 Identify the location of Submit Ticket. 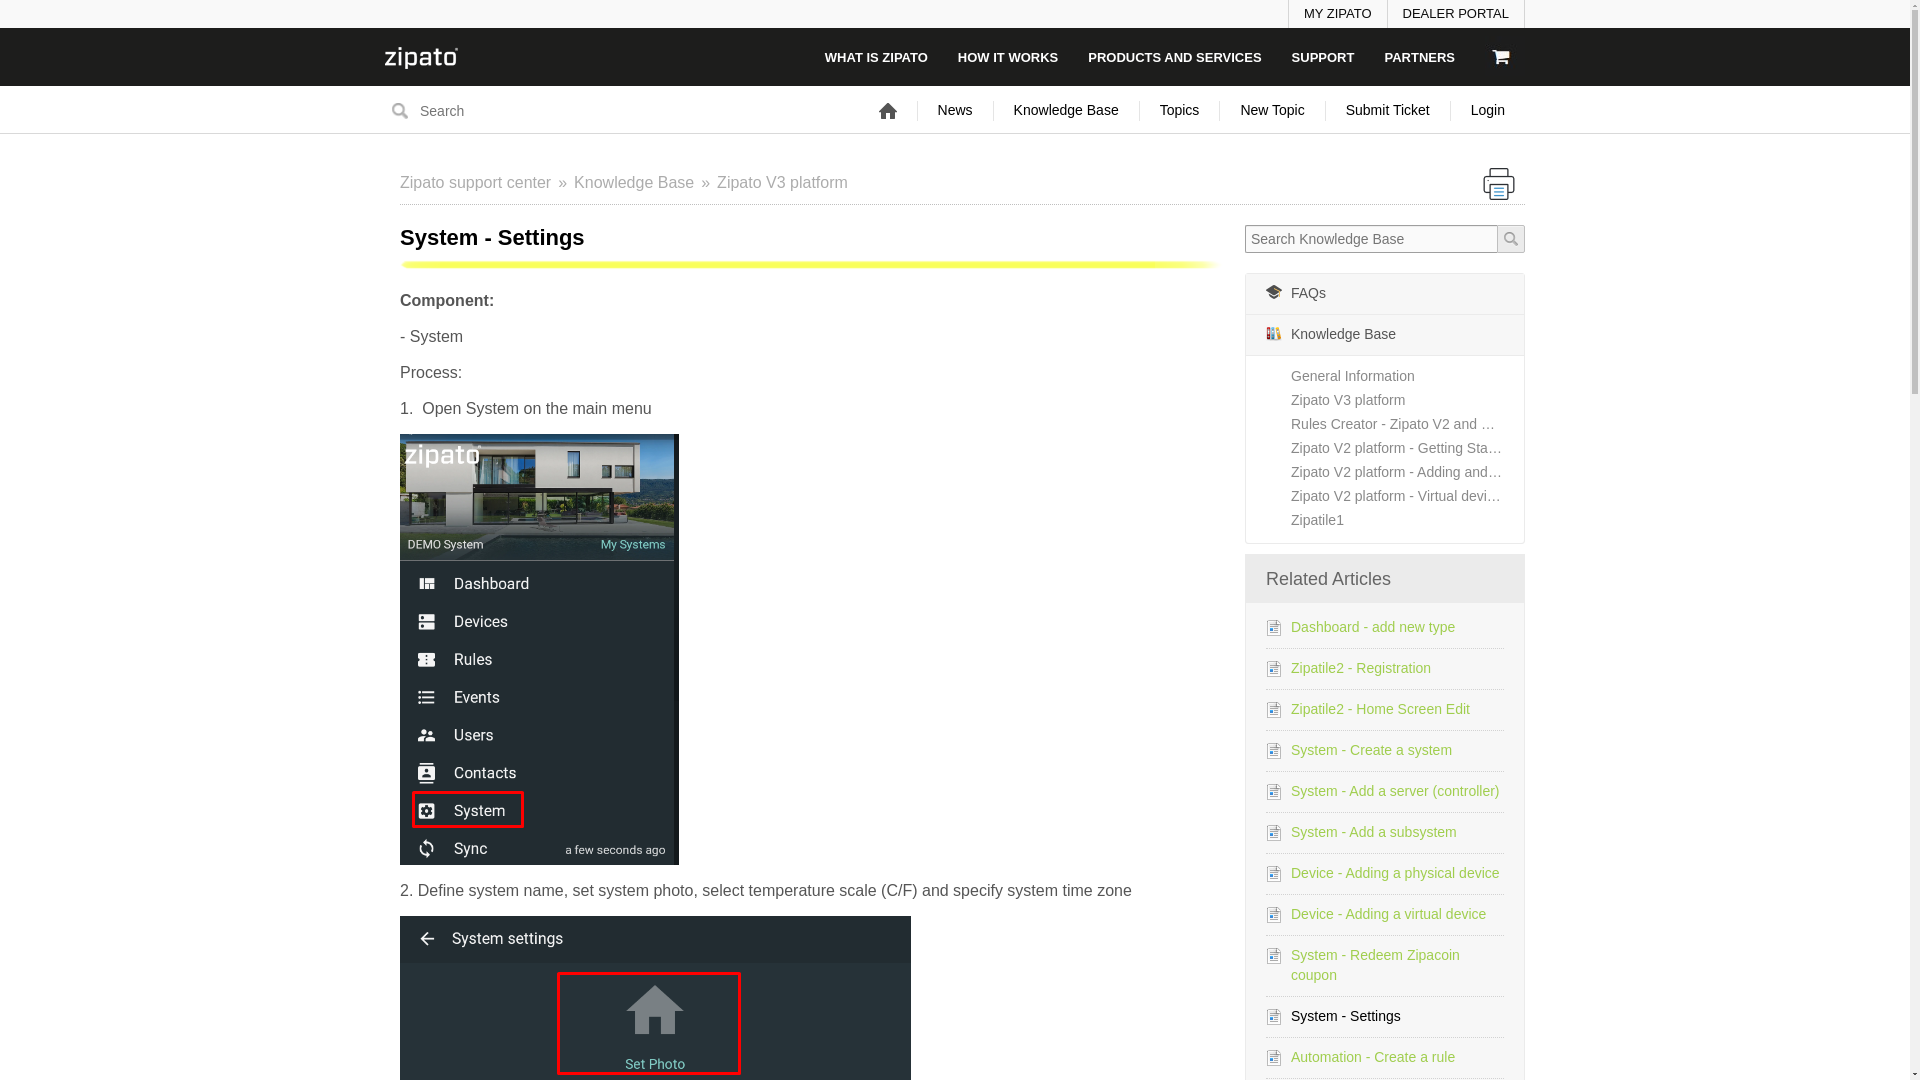
(1388, 110).